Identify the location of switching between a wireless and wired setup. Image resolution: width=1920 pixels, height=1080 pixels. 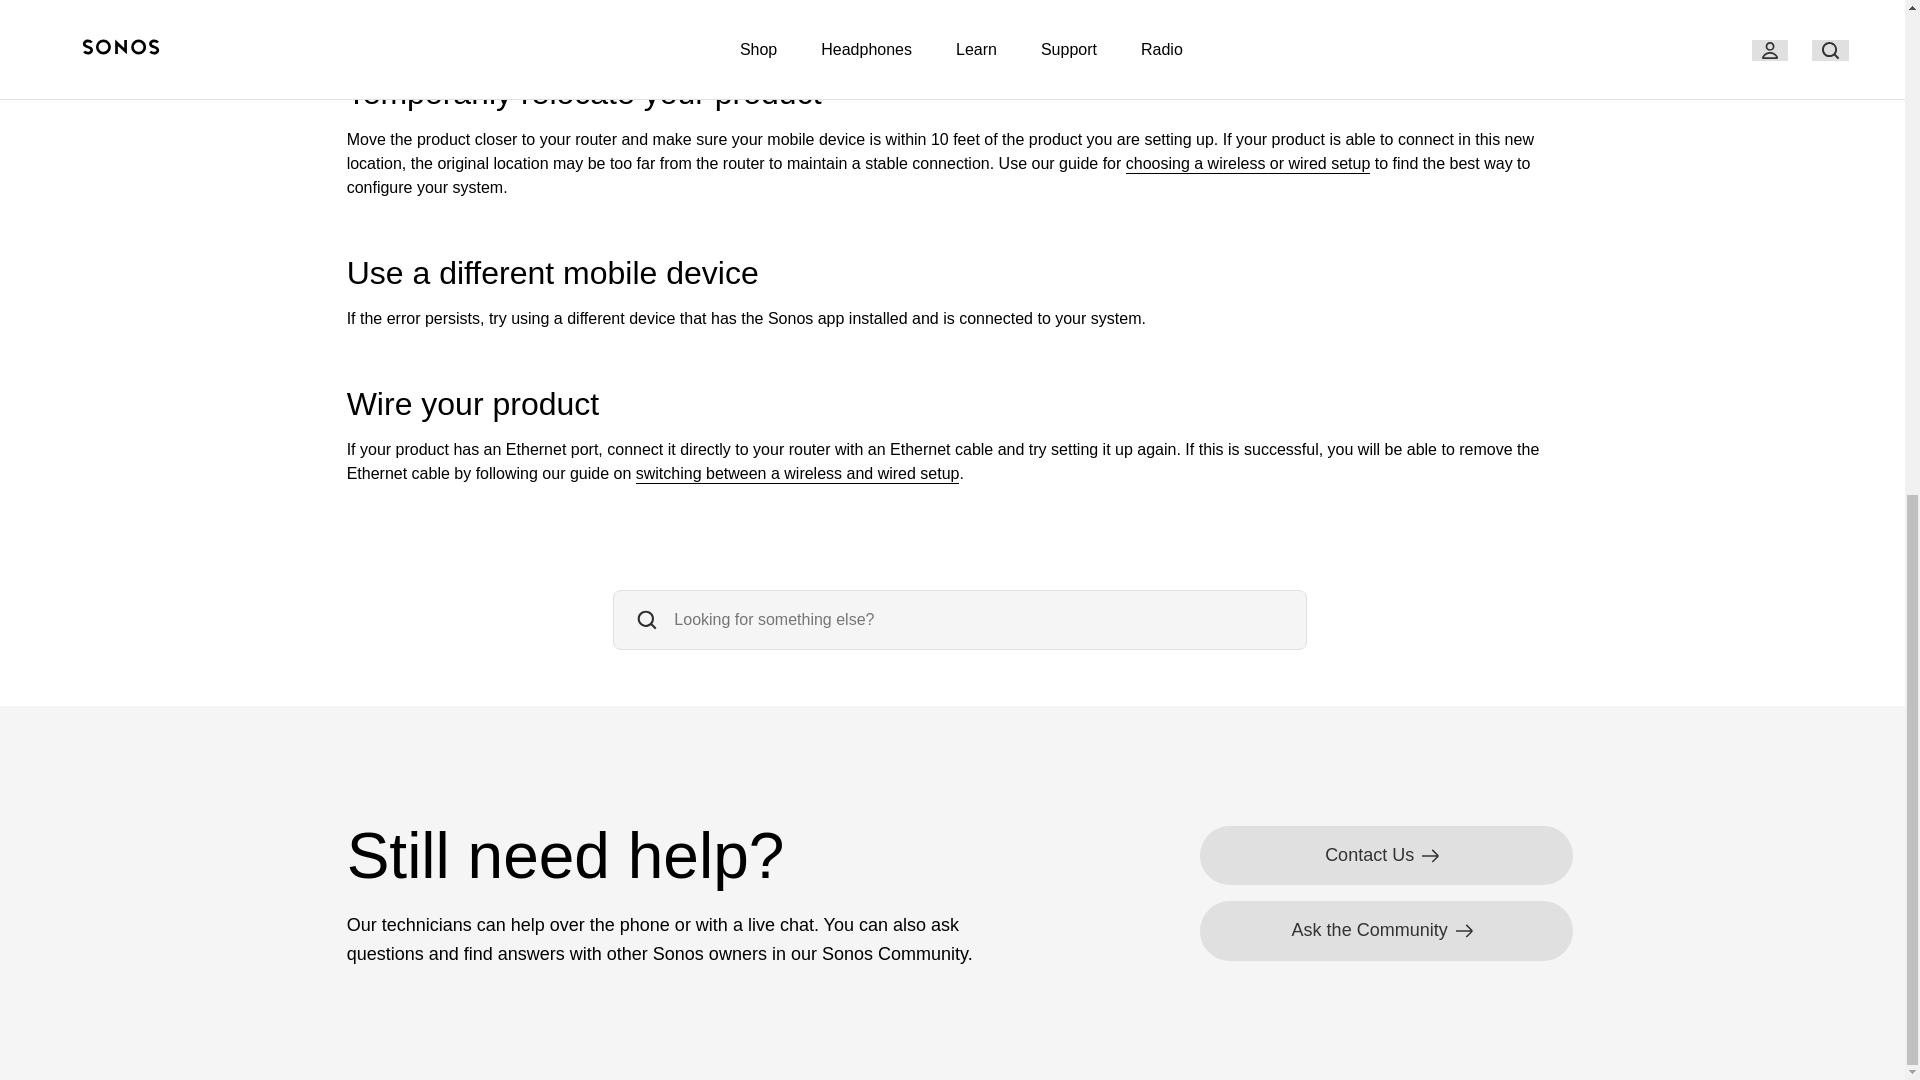
(798, 474).